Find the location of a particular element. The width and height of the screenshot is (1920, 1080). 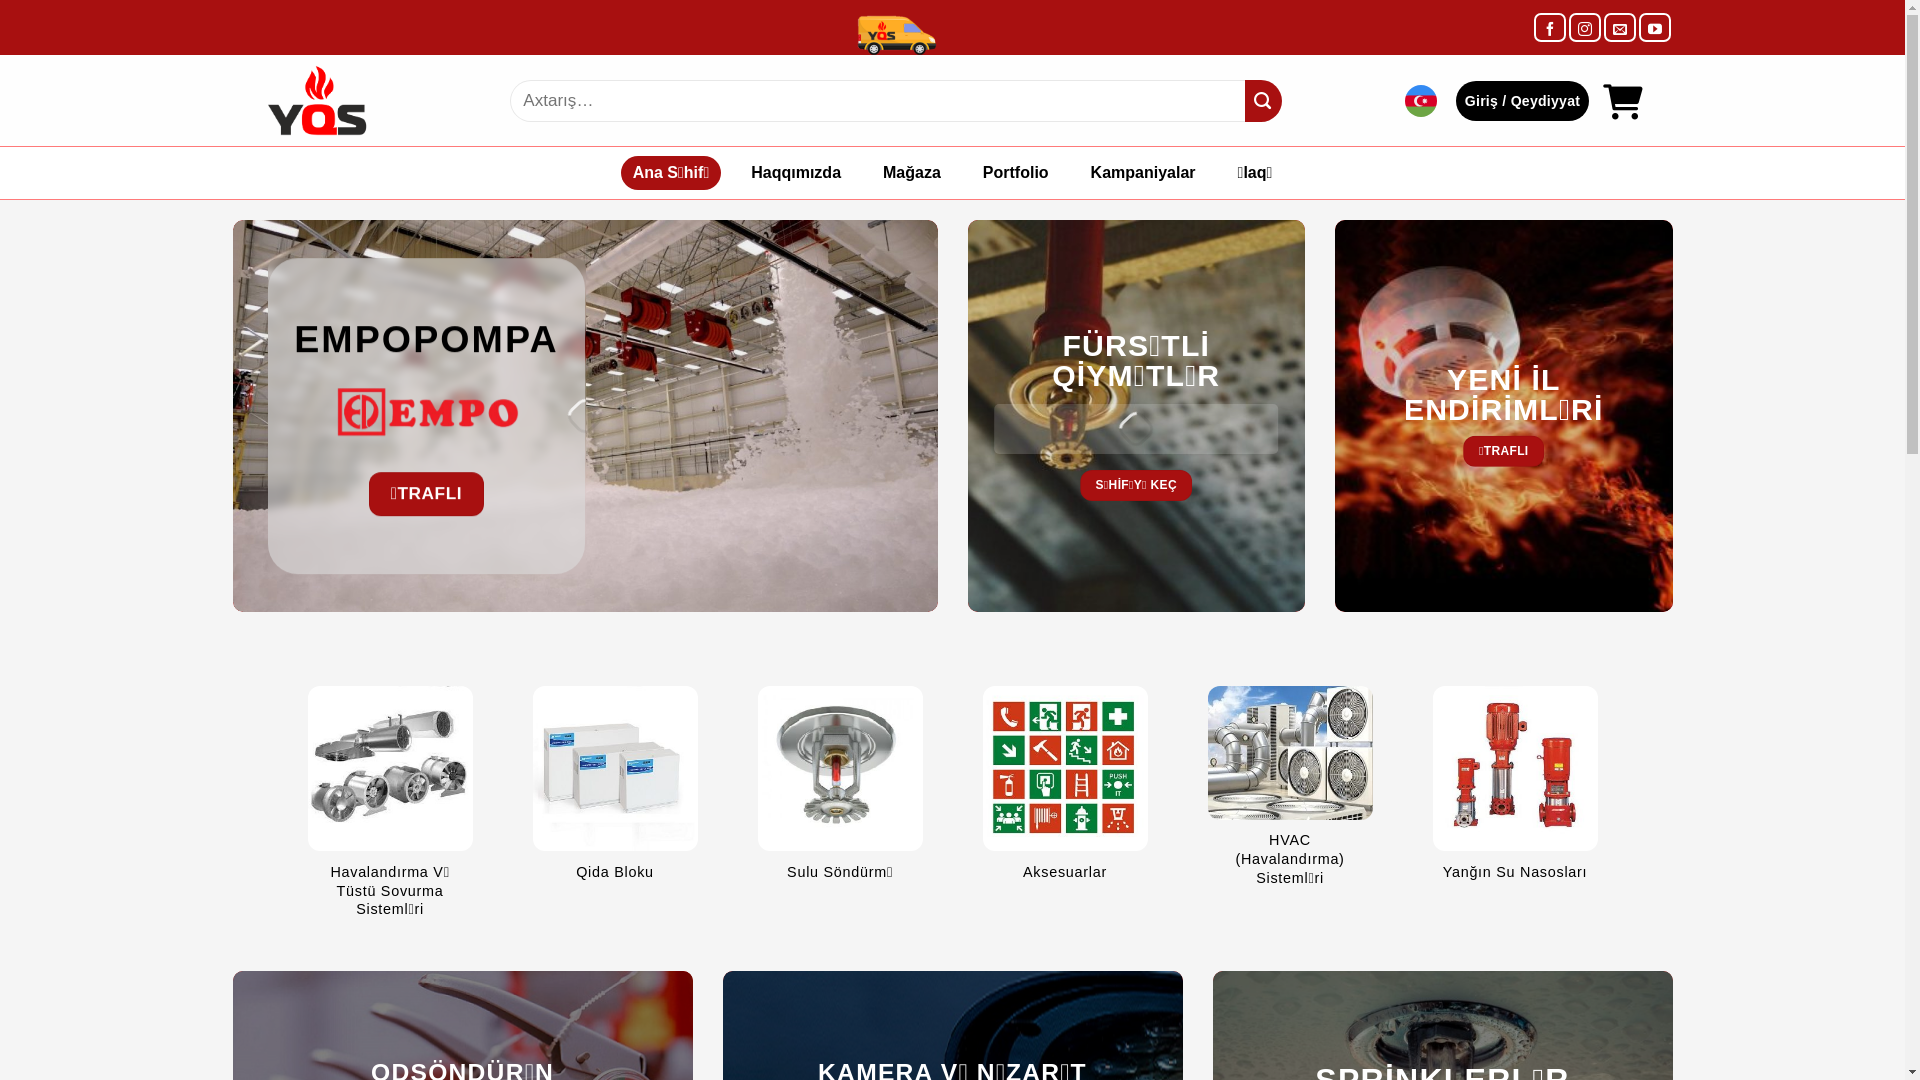

Follow on YouTube is located at coordinates (1655, 28).